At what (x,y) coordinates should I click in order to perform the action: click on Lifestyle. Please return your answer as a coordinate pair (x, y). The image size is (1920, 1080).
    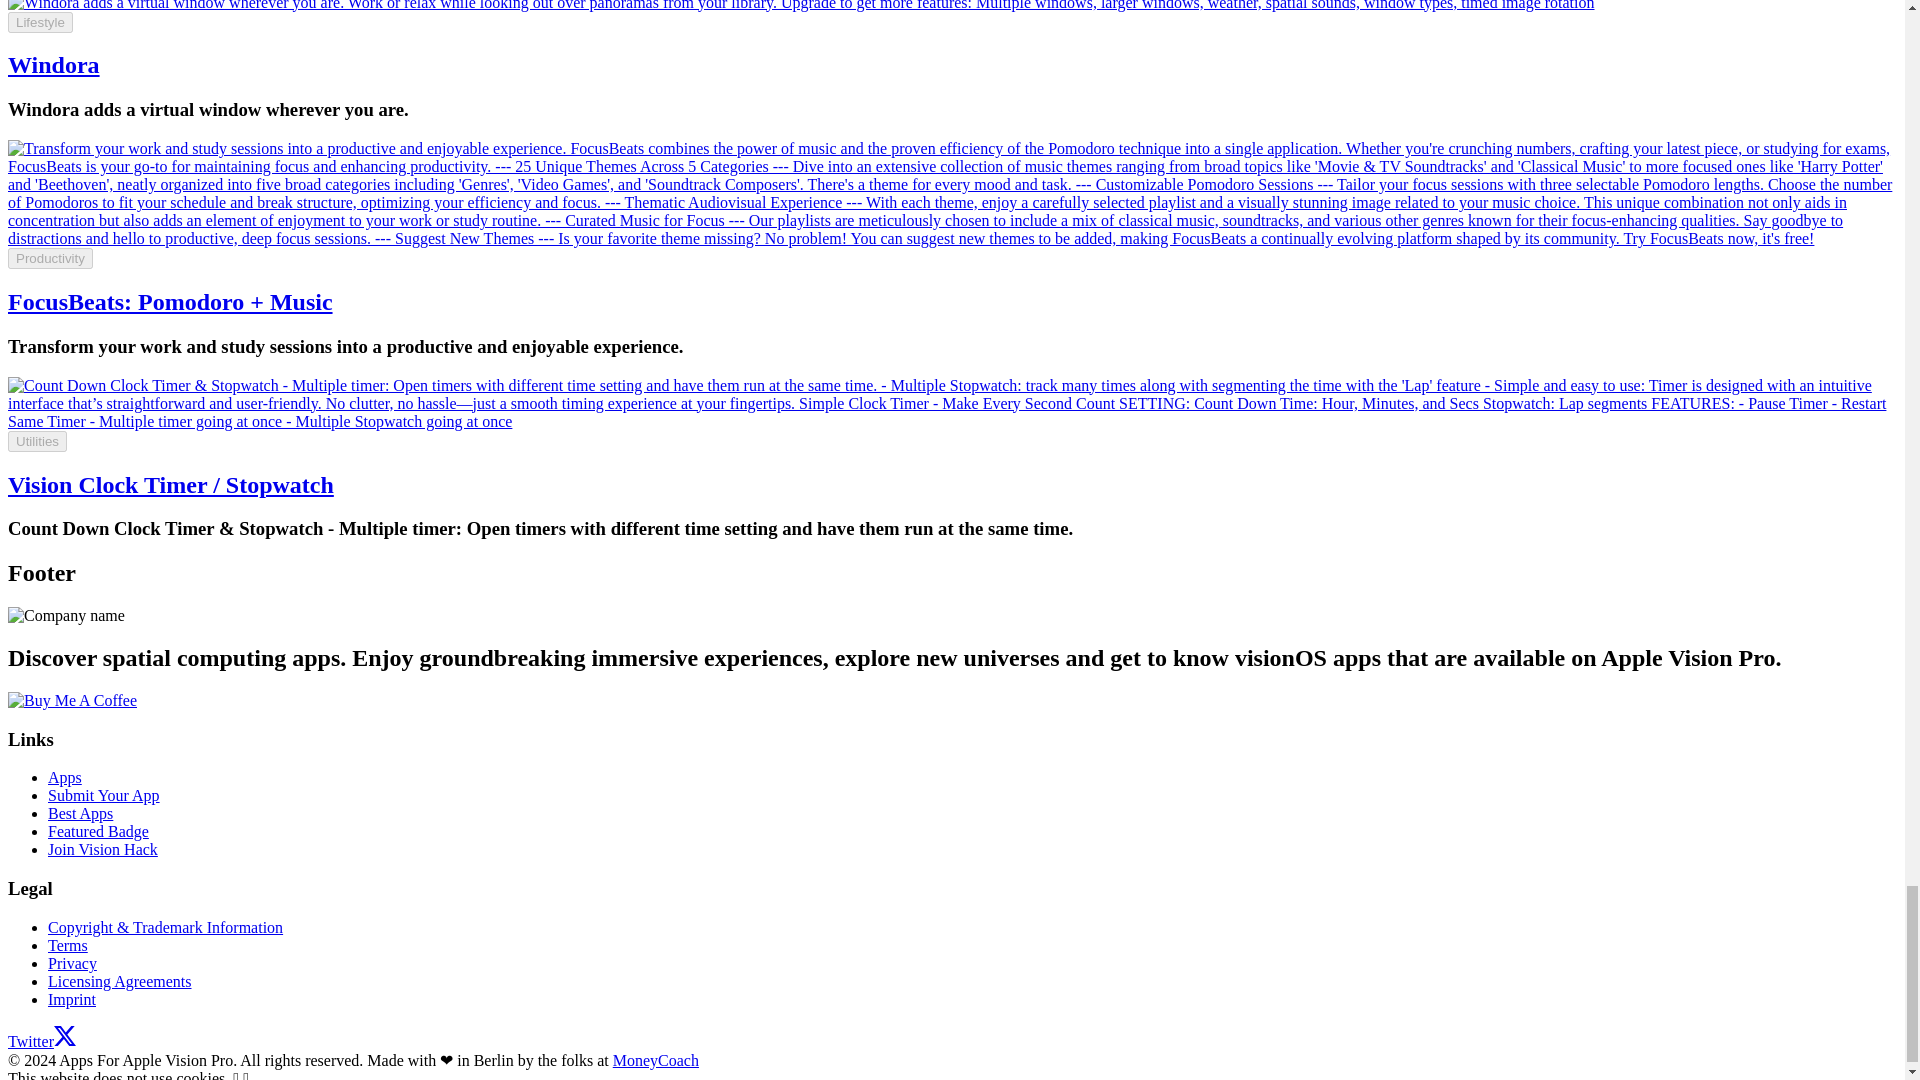
    Looking at the image, I should click on (40, 22).